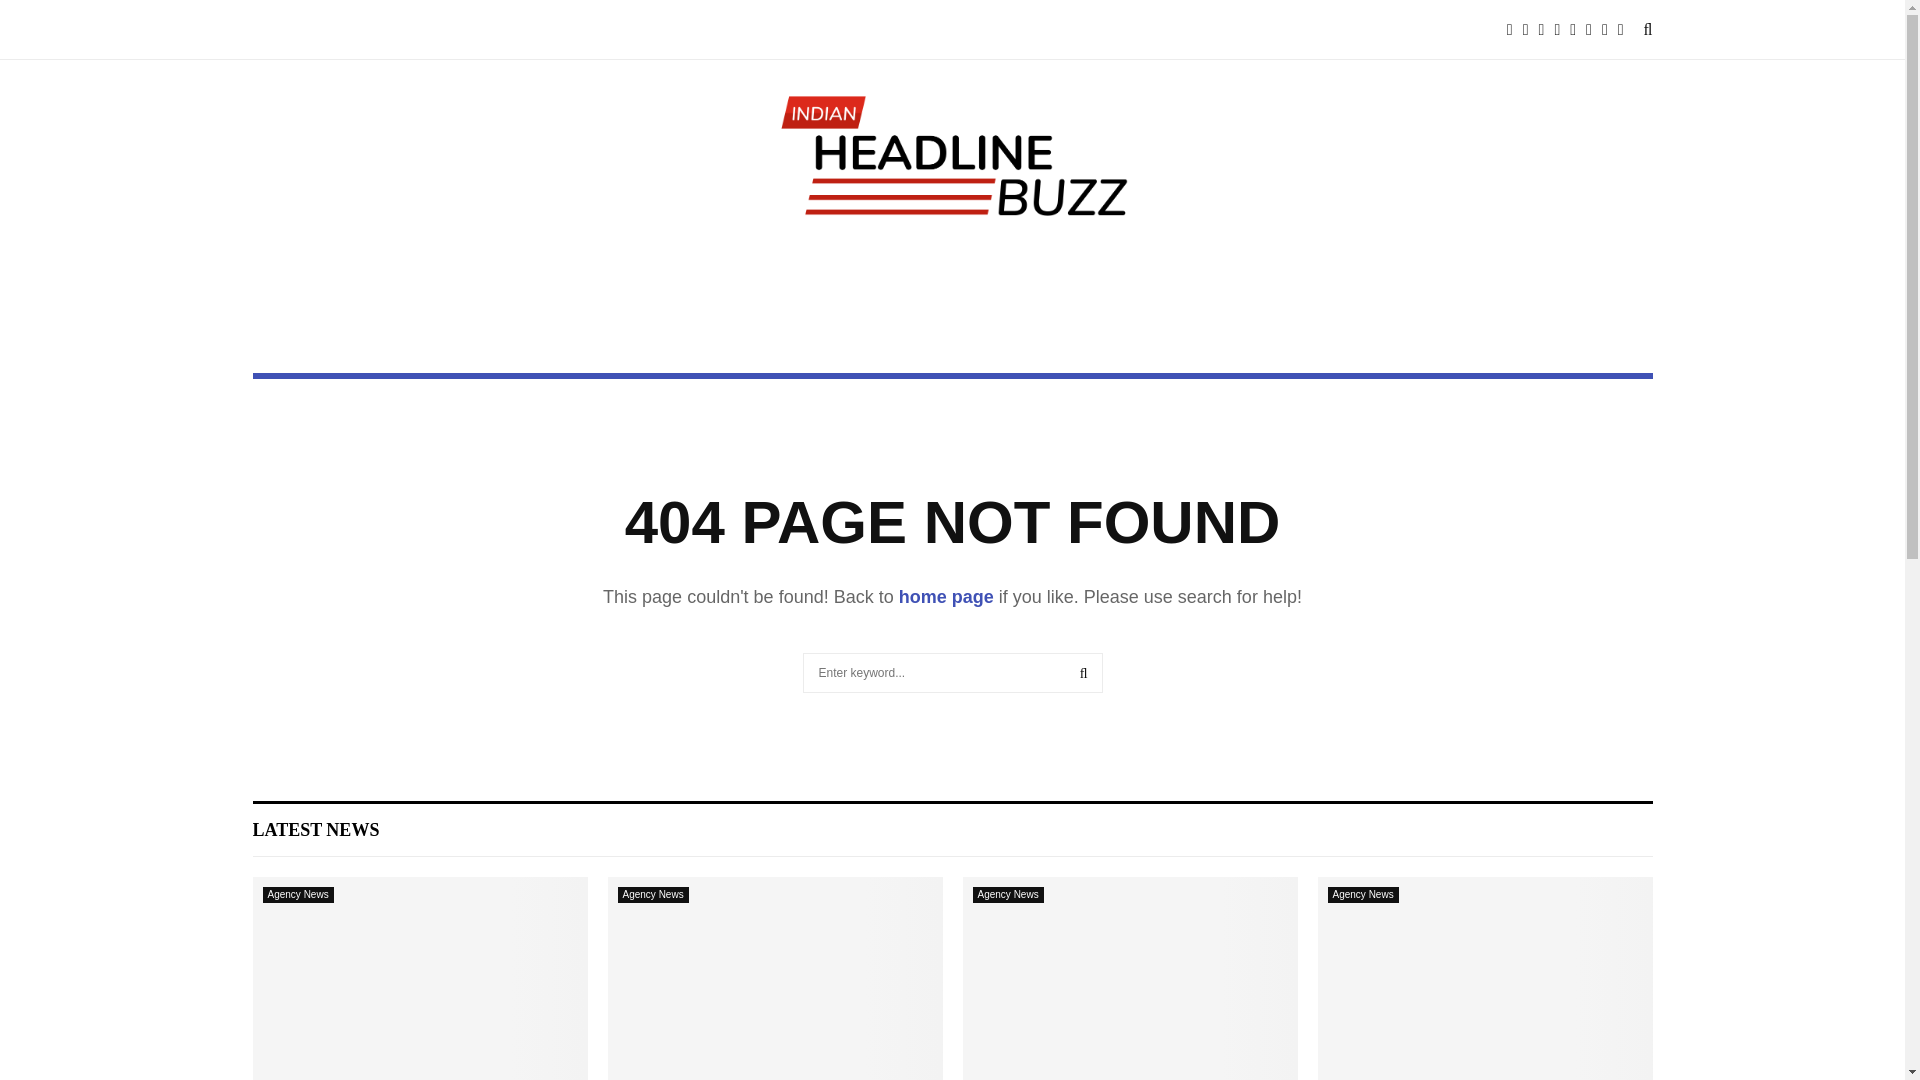 The height and width of the screenshot is (1080, 1920). What do you see at coordinates (654, 894) in the screenshot?
I see `View all posts in Agency News` at bounding box center [654, 894].